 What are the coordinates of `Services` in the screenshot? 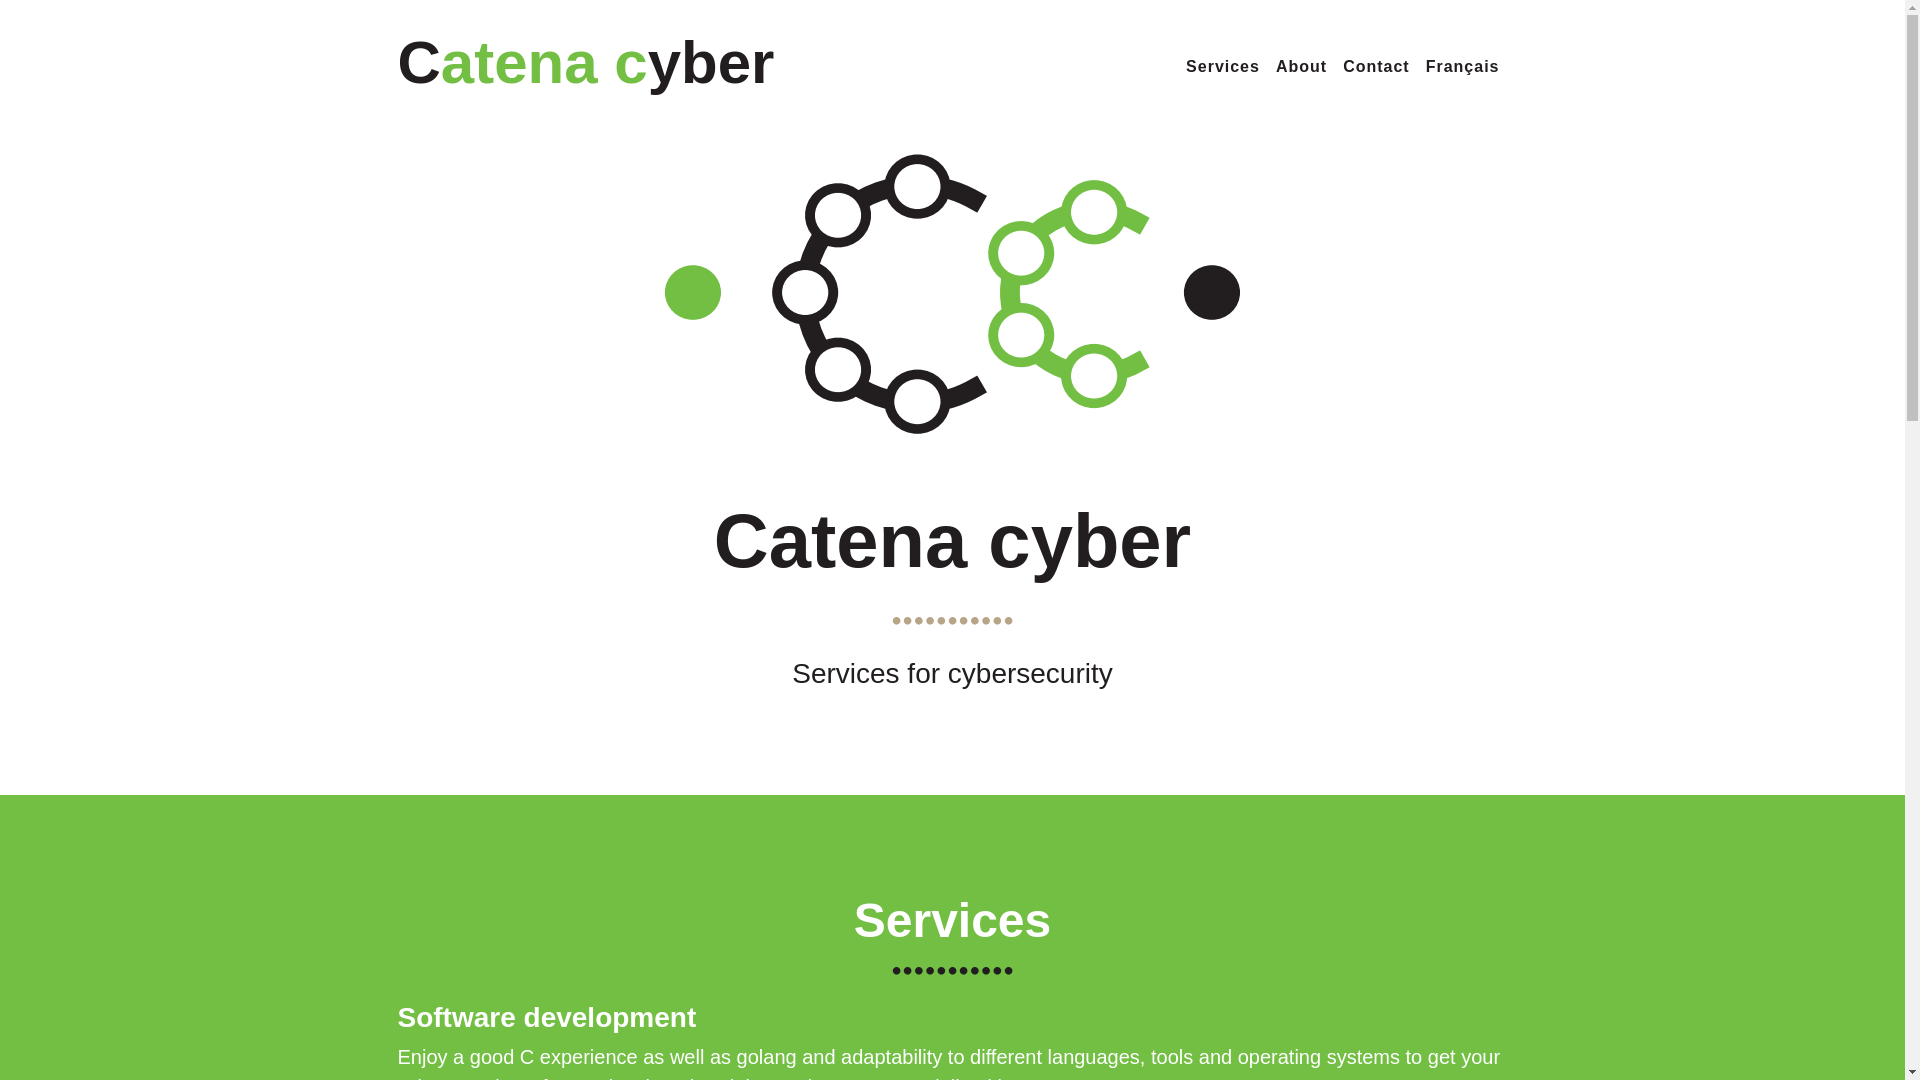 It's located at (1222, 67).